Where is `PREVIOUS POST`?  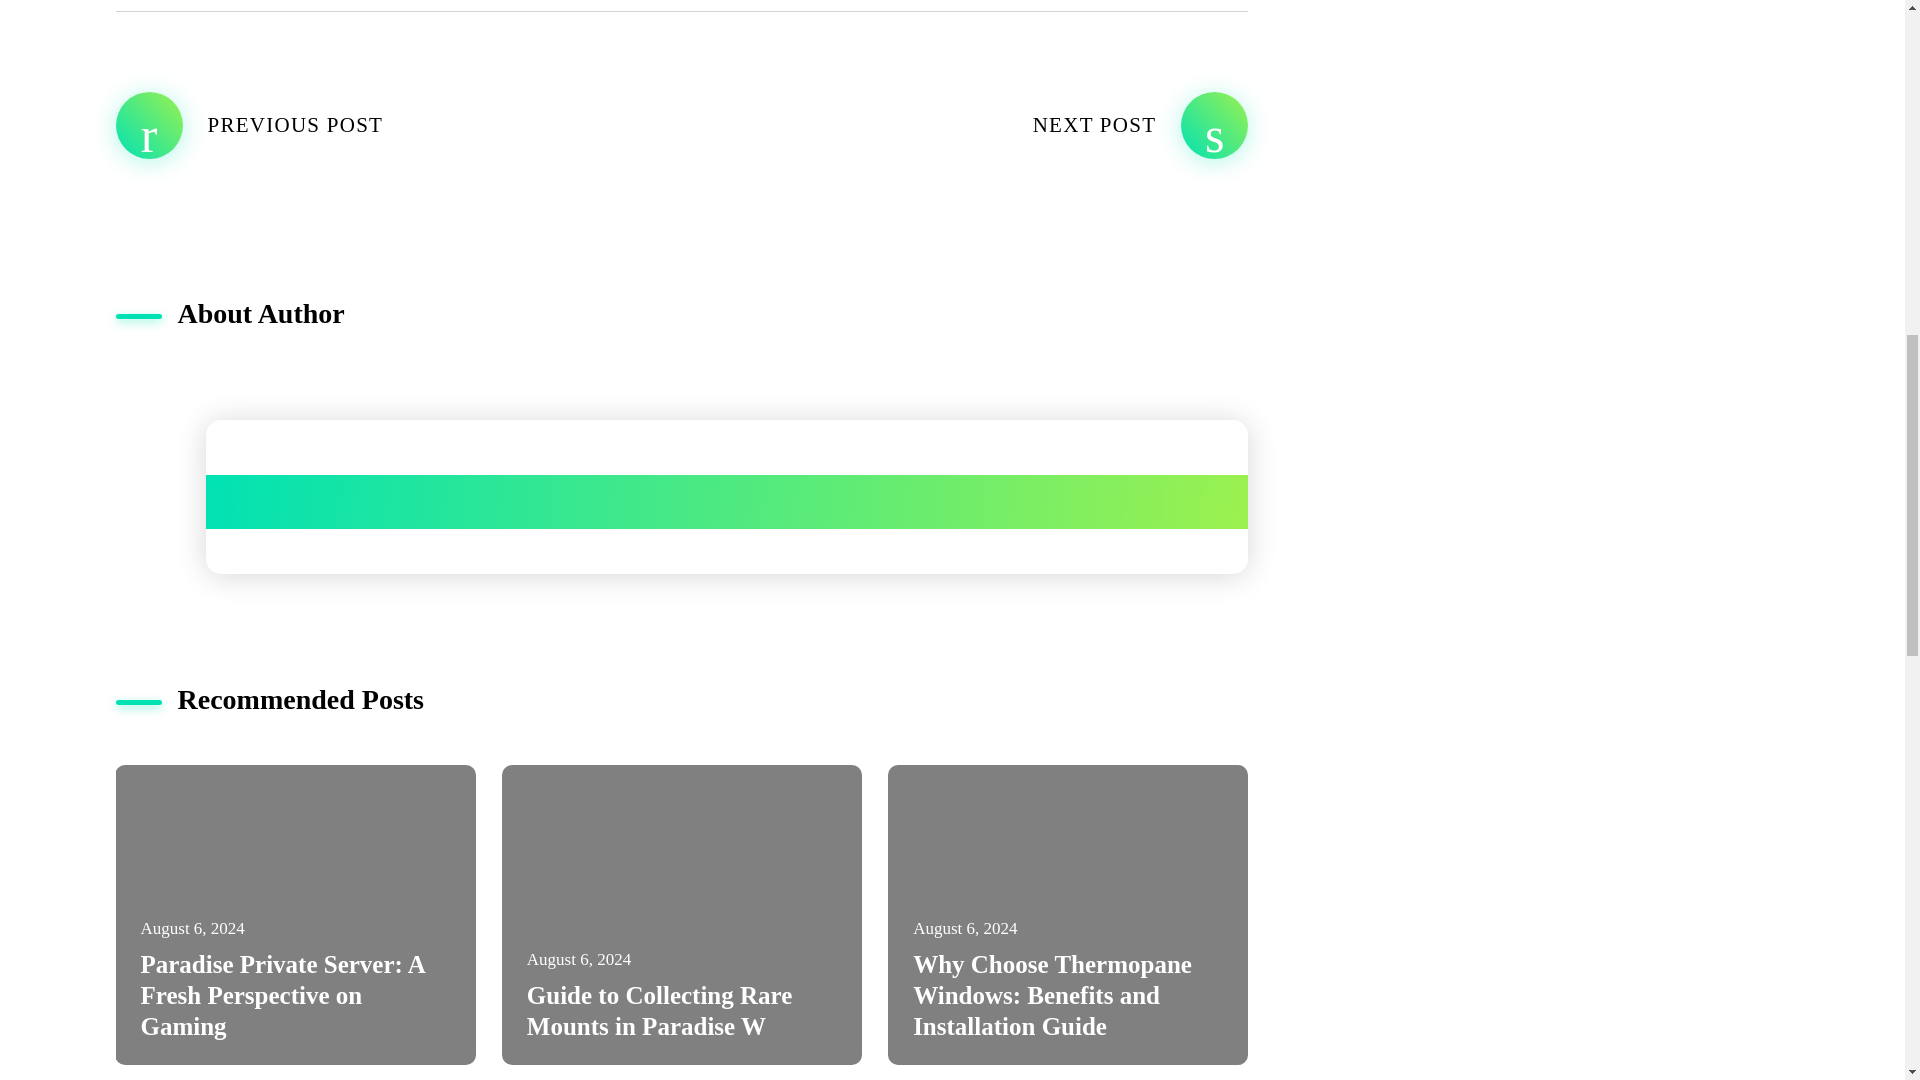 PREVIOUS POST is located at coordinates (398, 124).